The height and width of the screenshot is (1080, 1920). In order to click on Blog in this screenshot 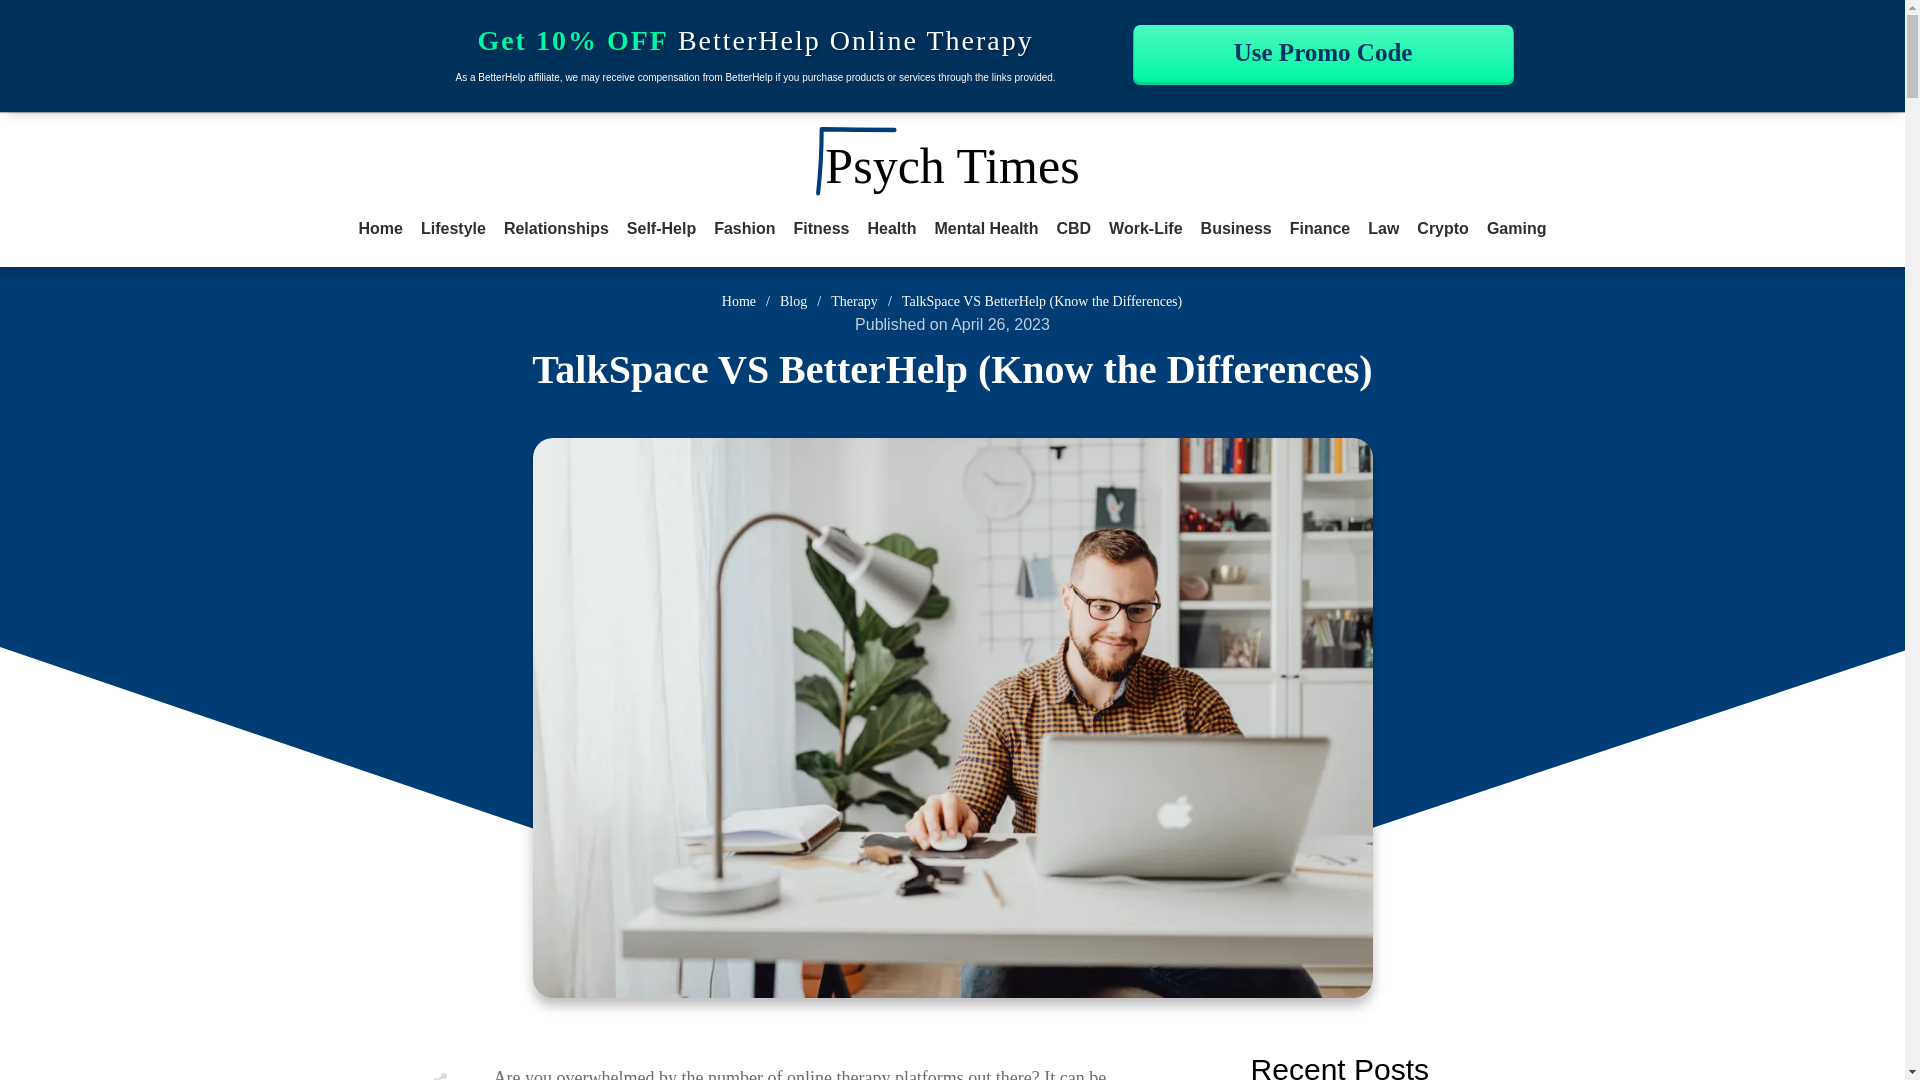, I will do `click(792, 302)`.